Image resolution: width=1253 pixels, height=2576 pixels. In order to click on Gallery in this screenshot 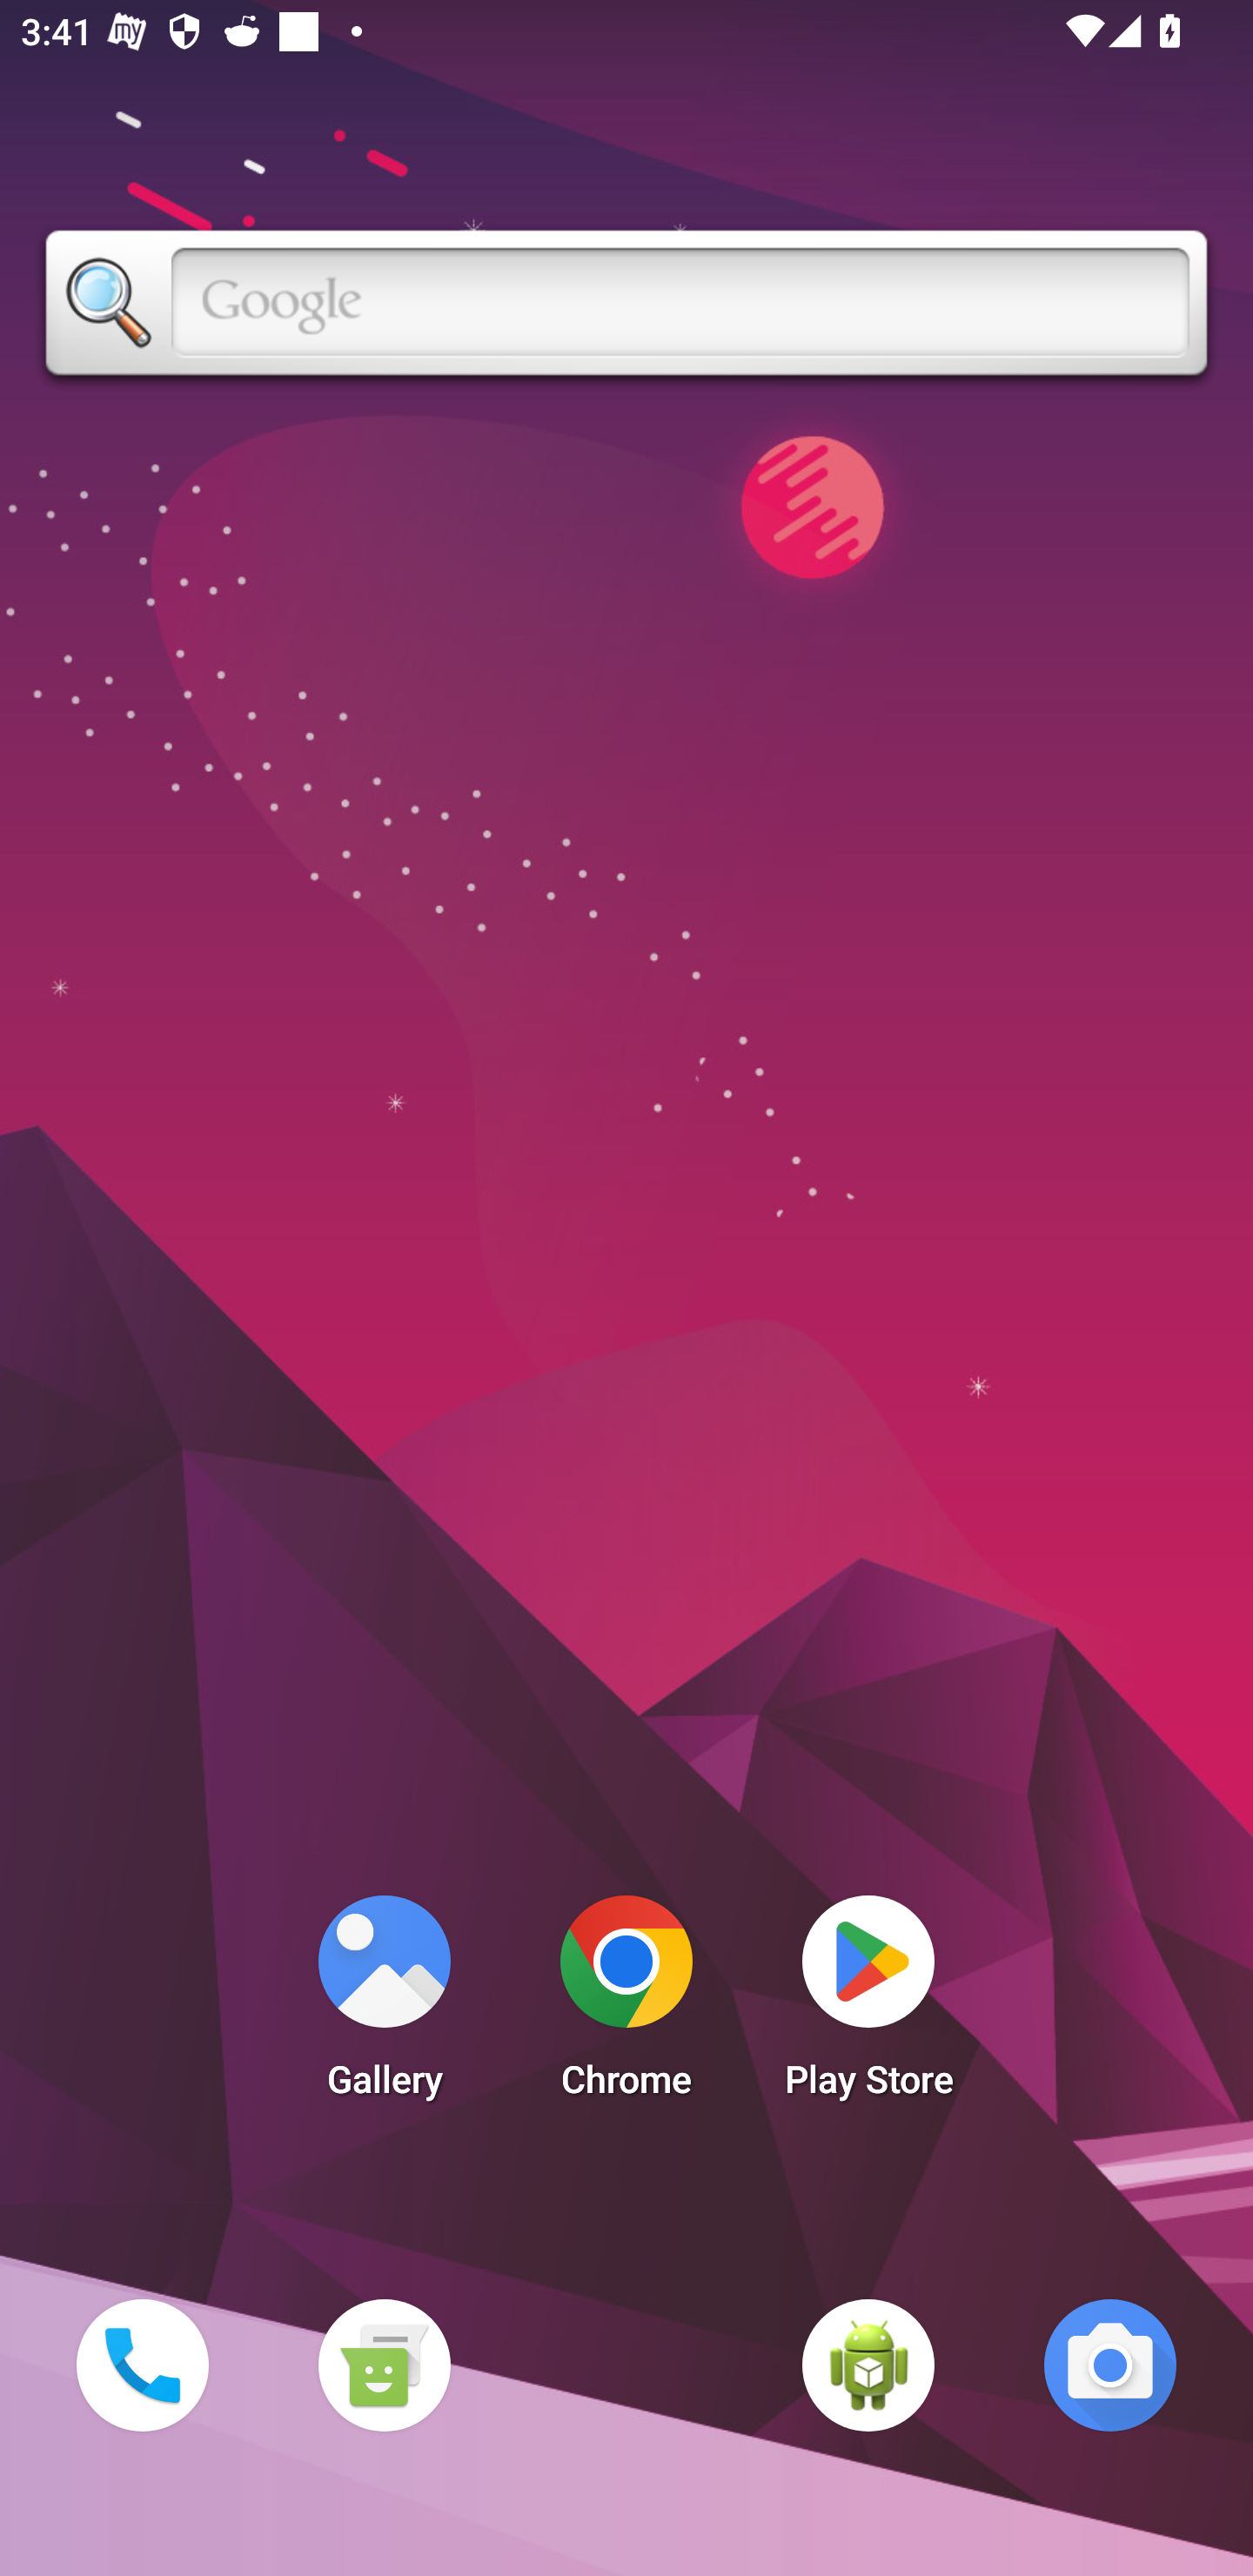, I will do `click(384, 2005)`.